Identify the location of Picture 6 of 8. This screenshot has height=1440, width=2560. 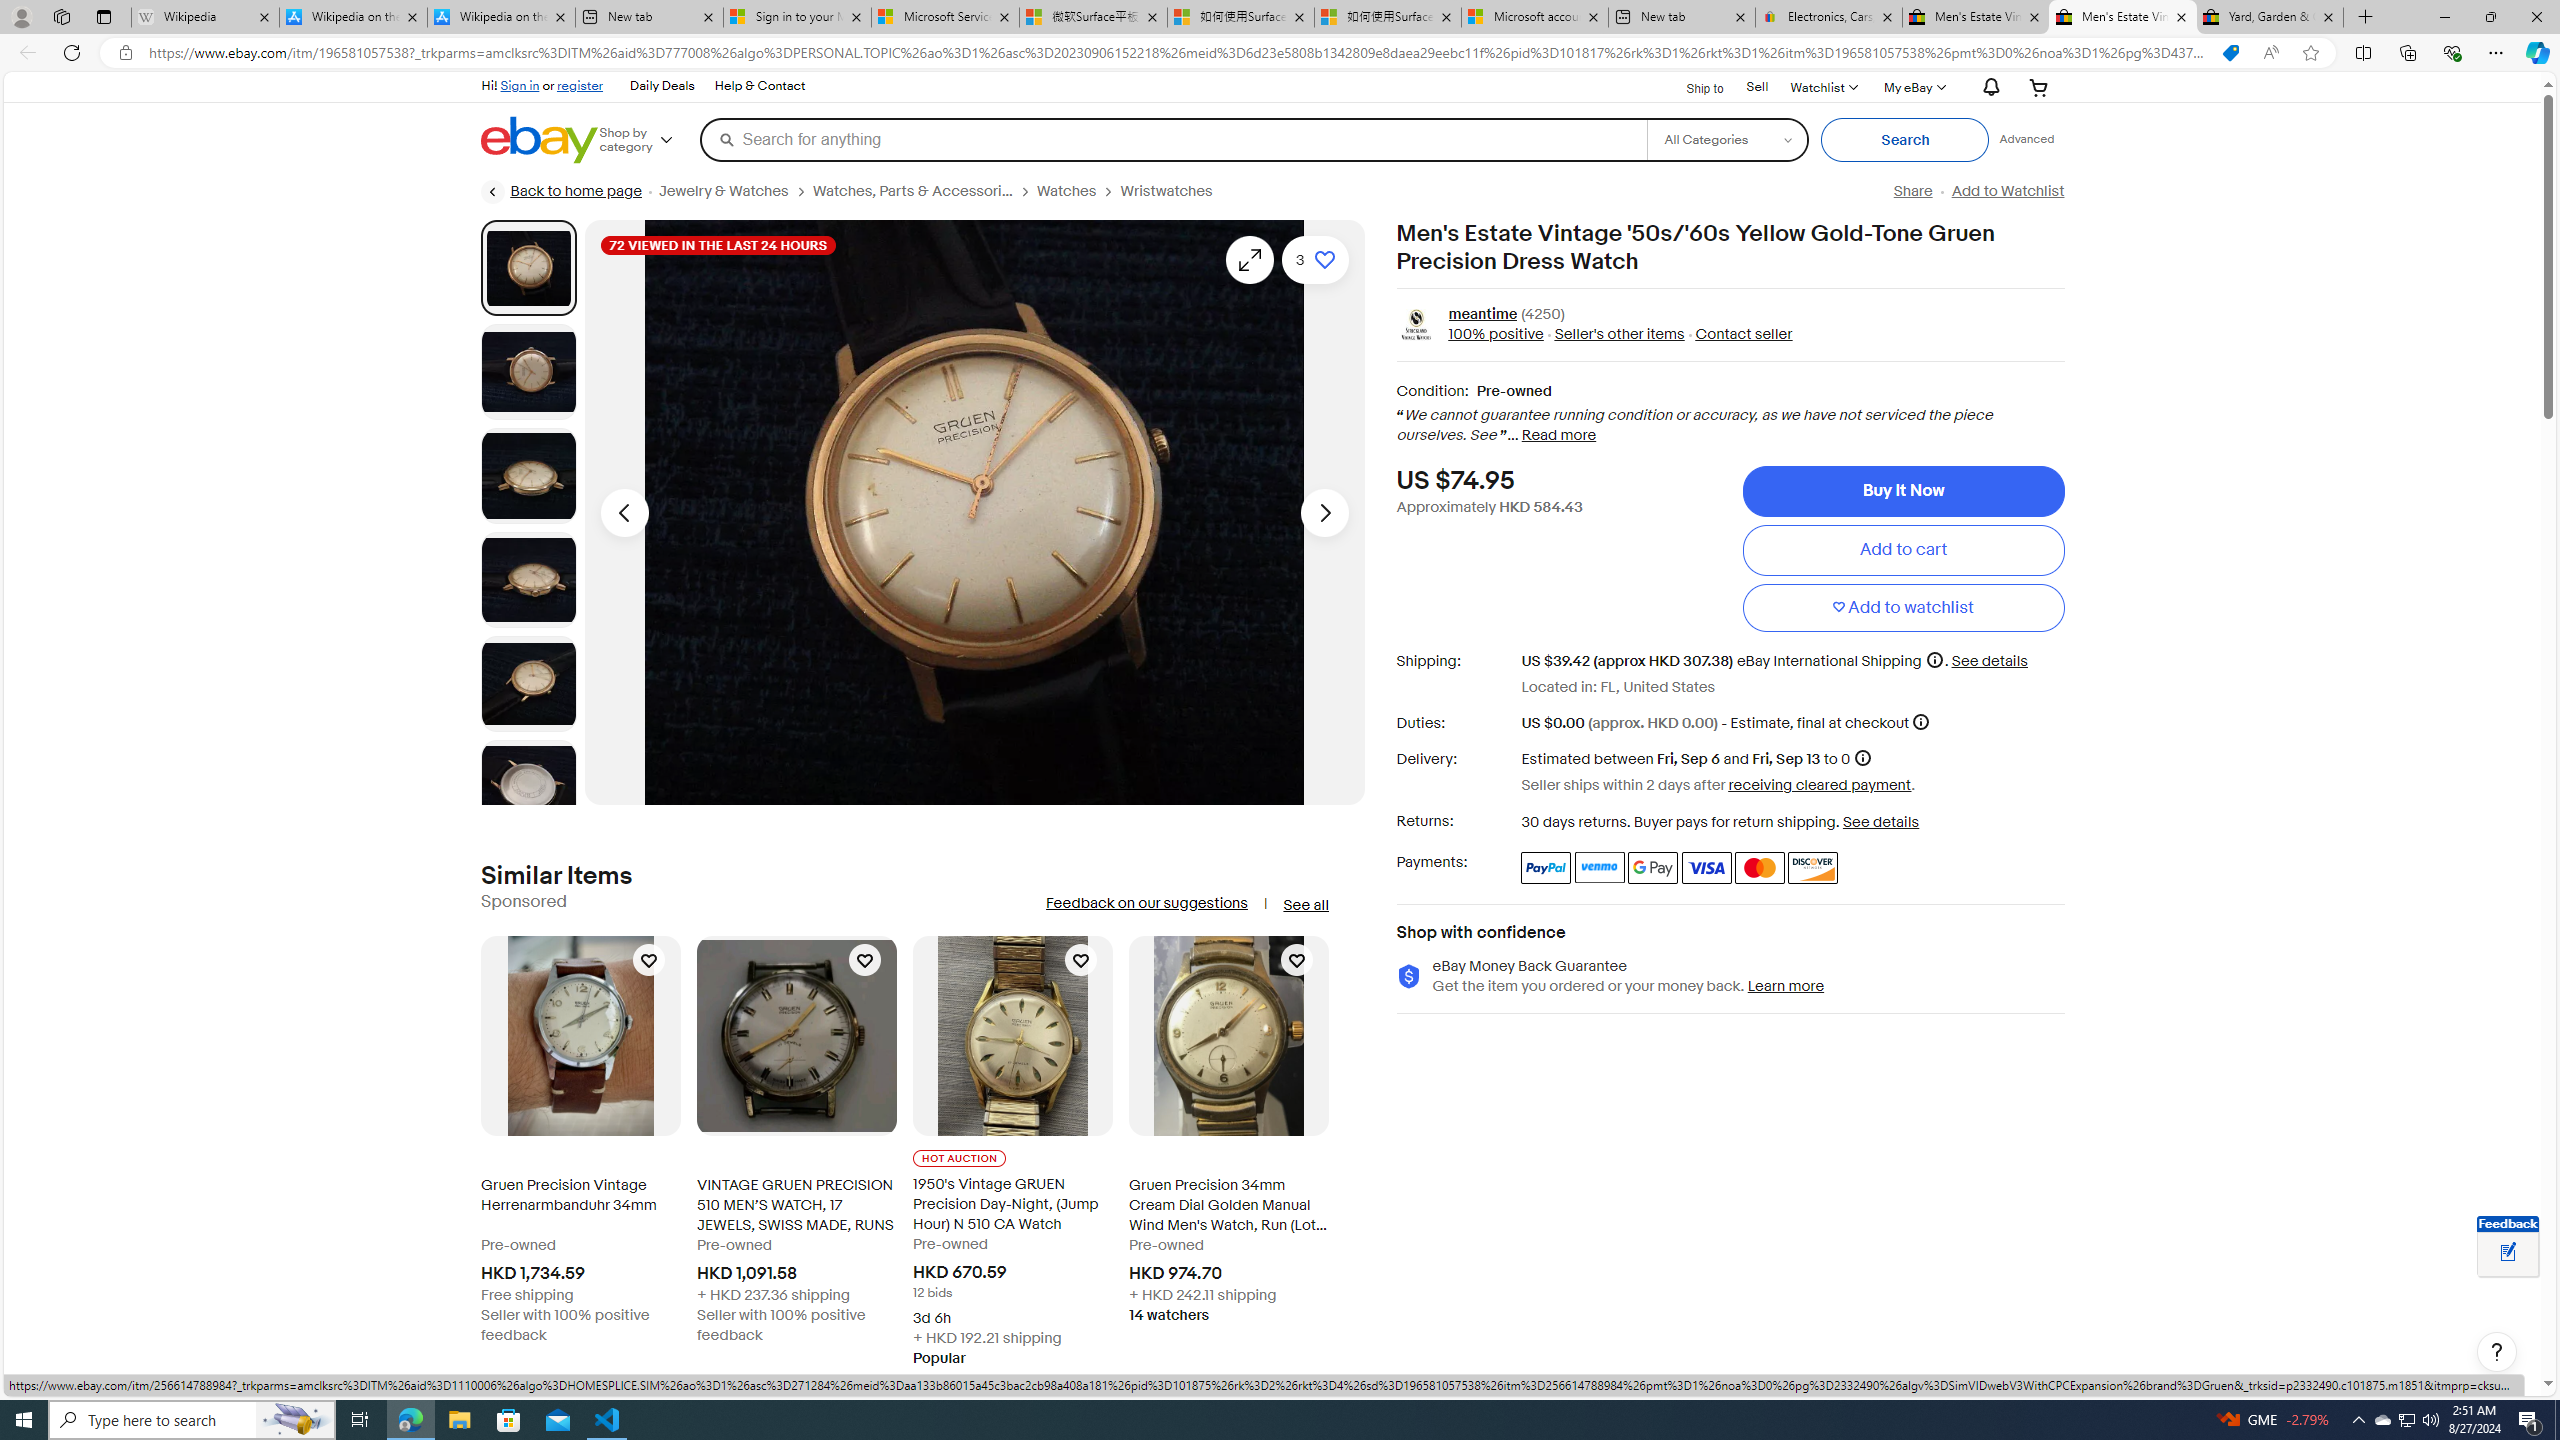
(528, 788).